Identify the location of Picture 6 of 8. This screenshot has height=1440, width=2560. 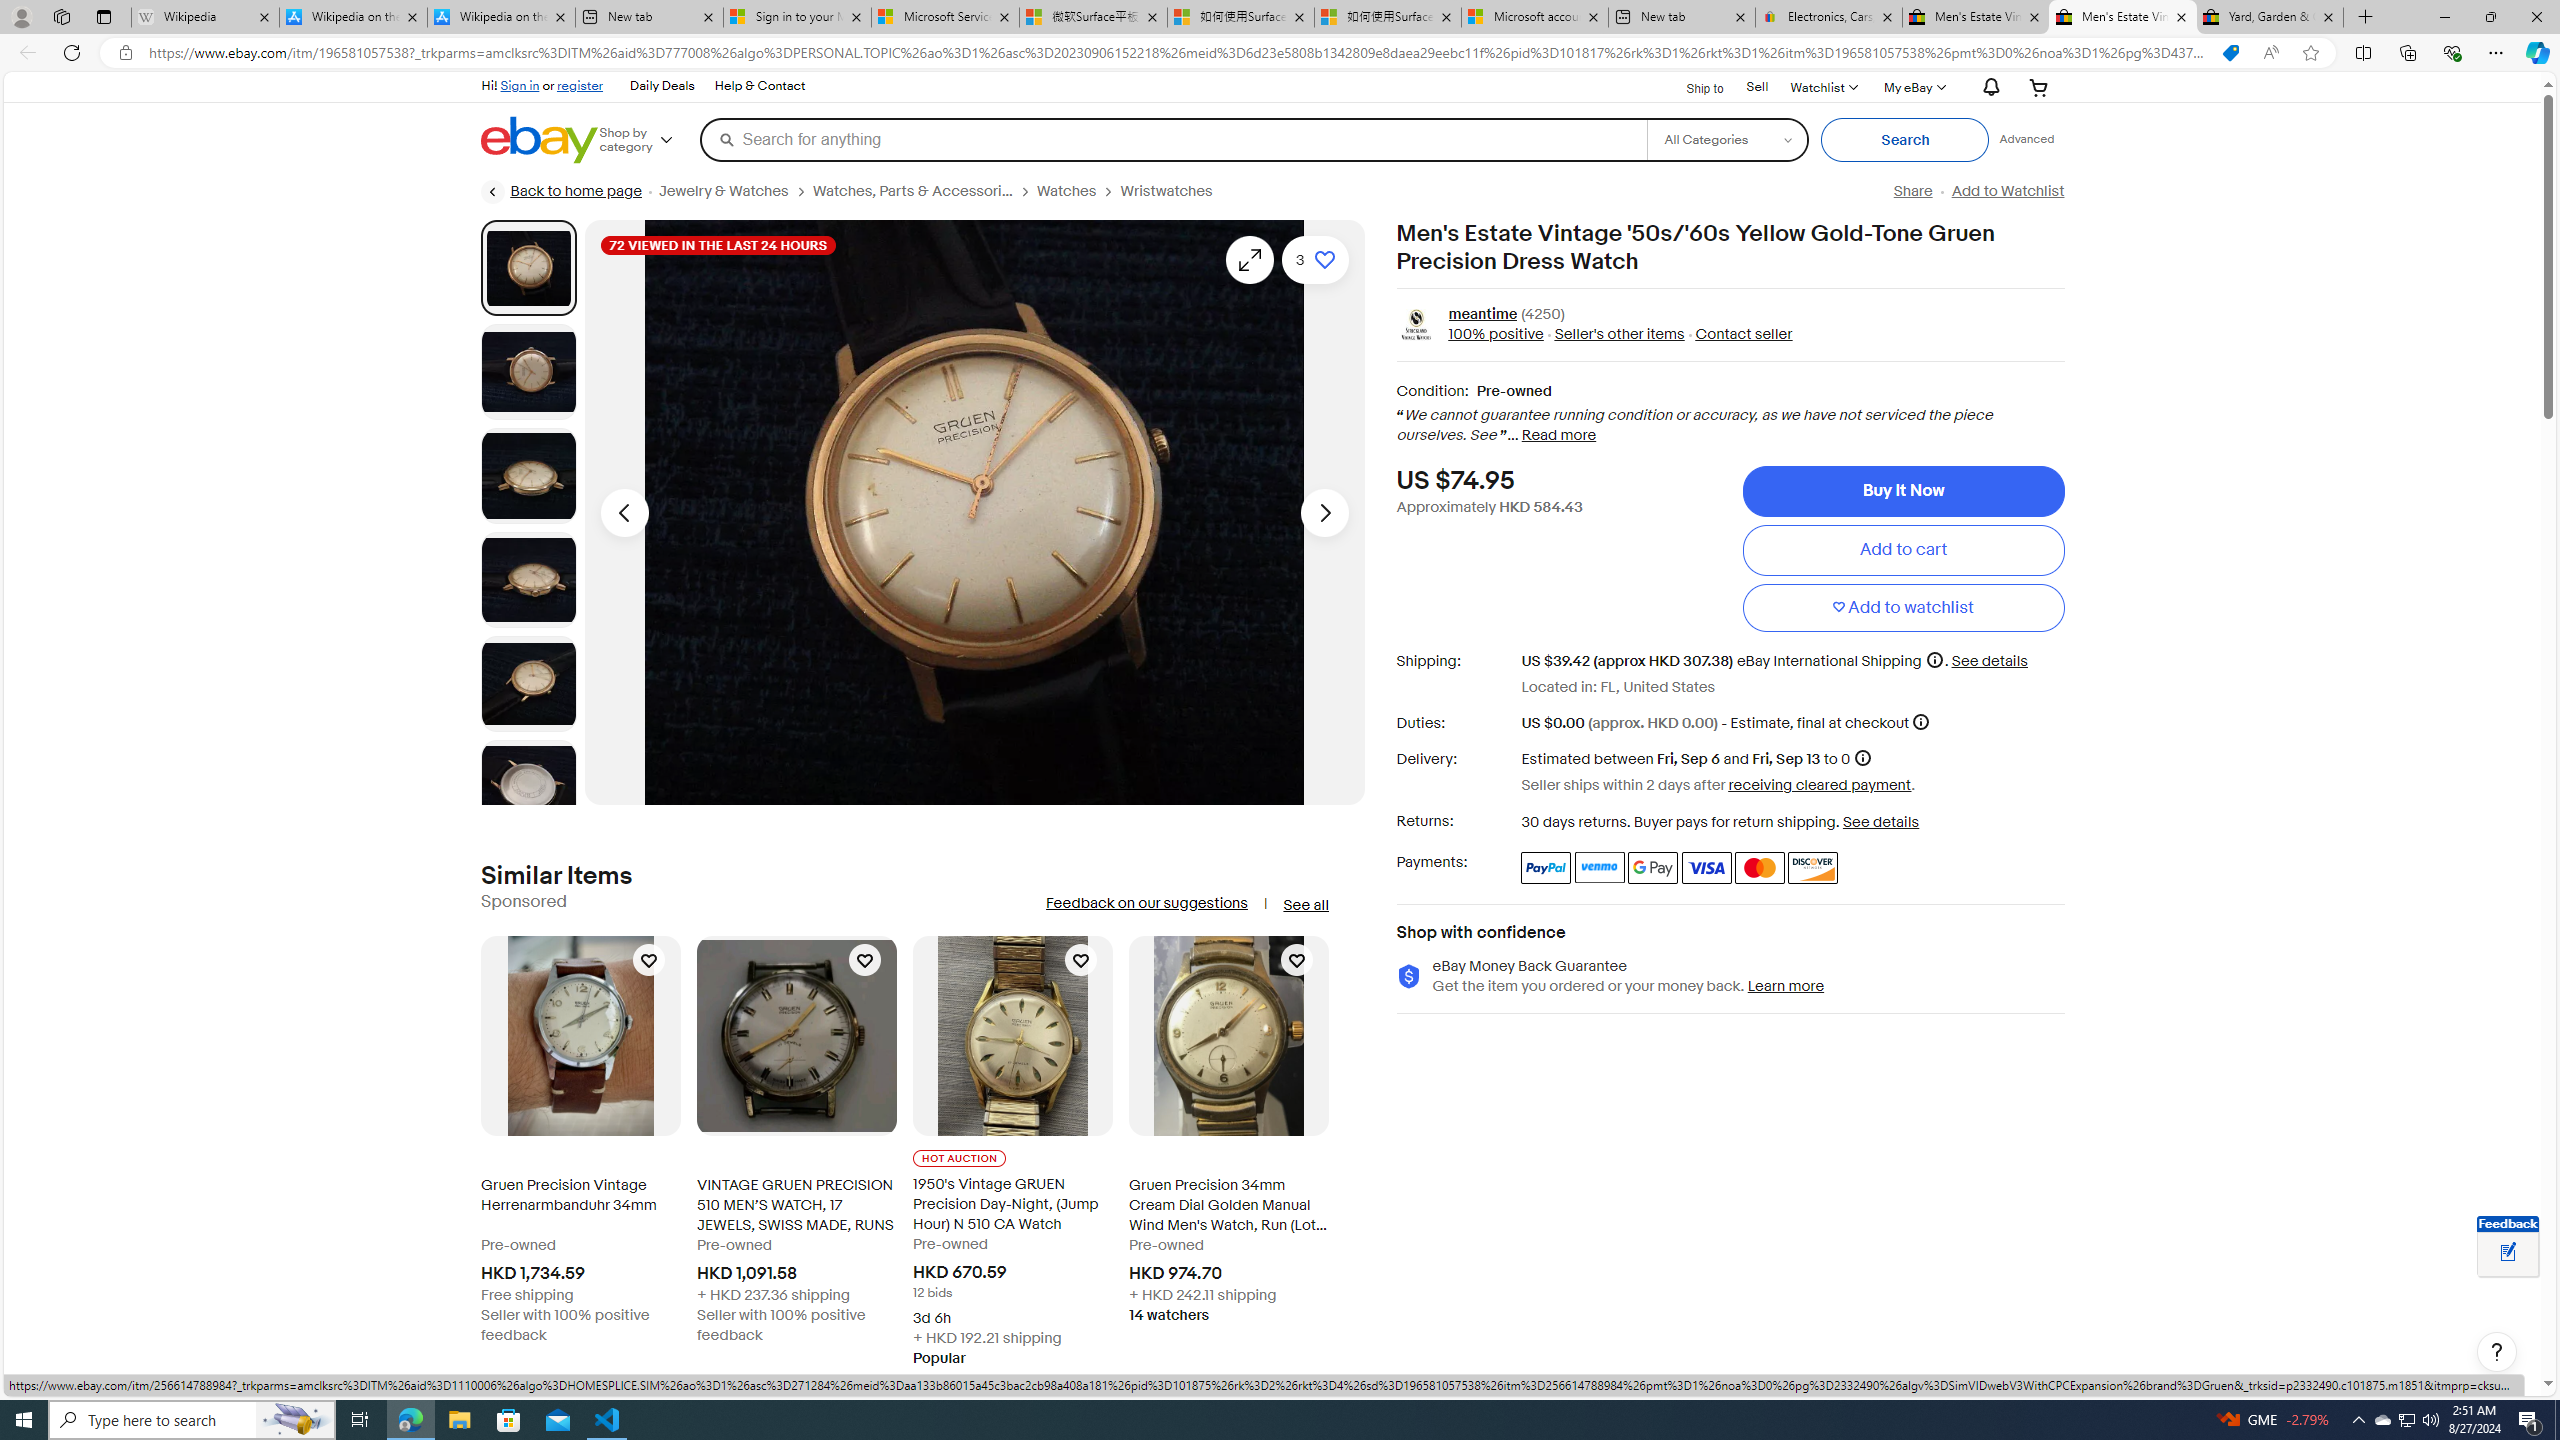
(528, 788).